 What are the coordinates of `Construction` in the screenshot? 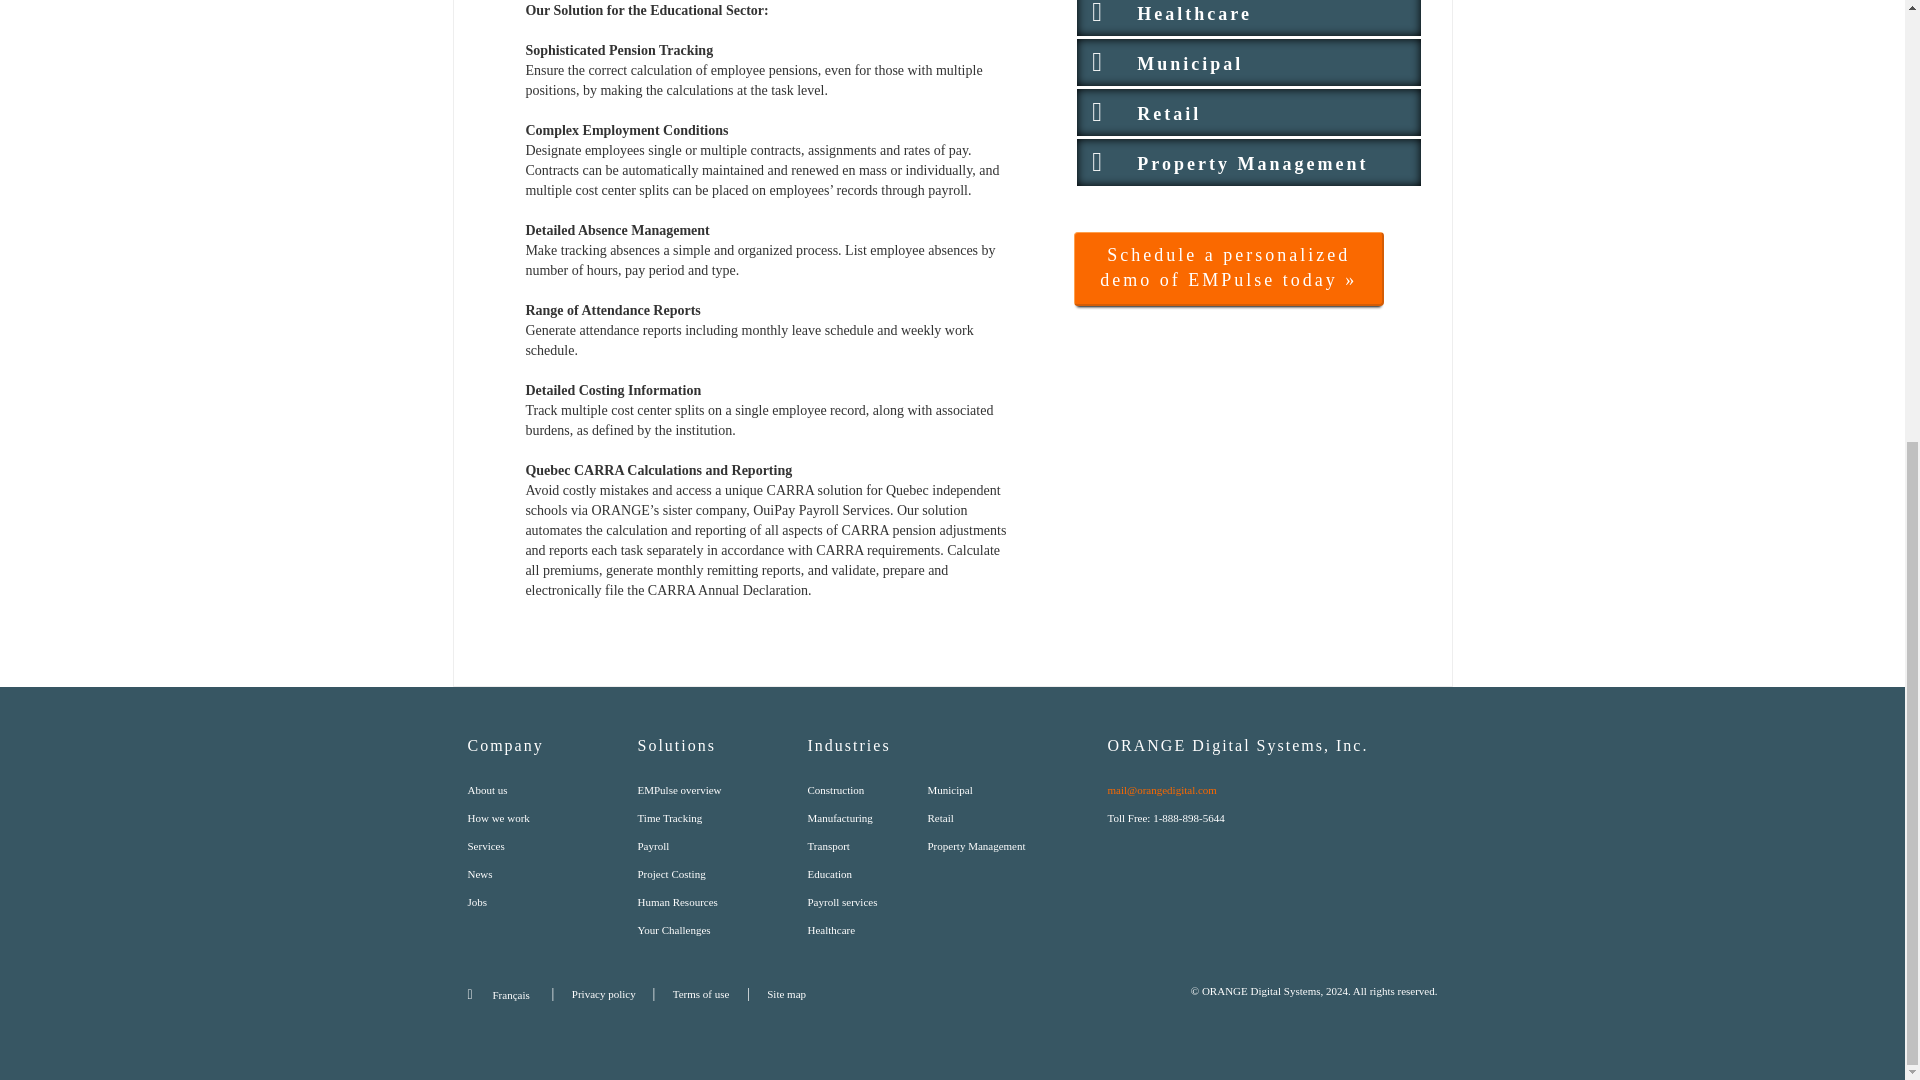 It's located at (836, 790).